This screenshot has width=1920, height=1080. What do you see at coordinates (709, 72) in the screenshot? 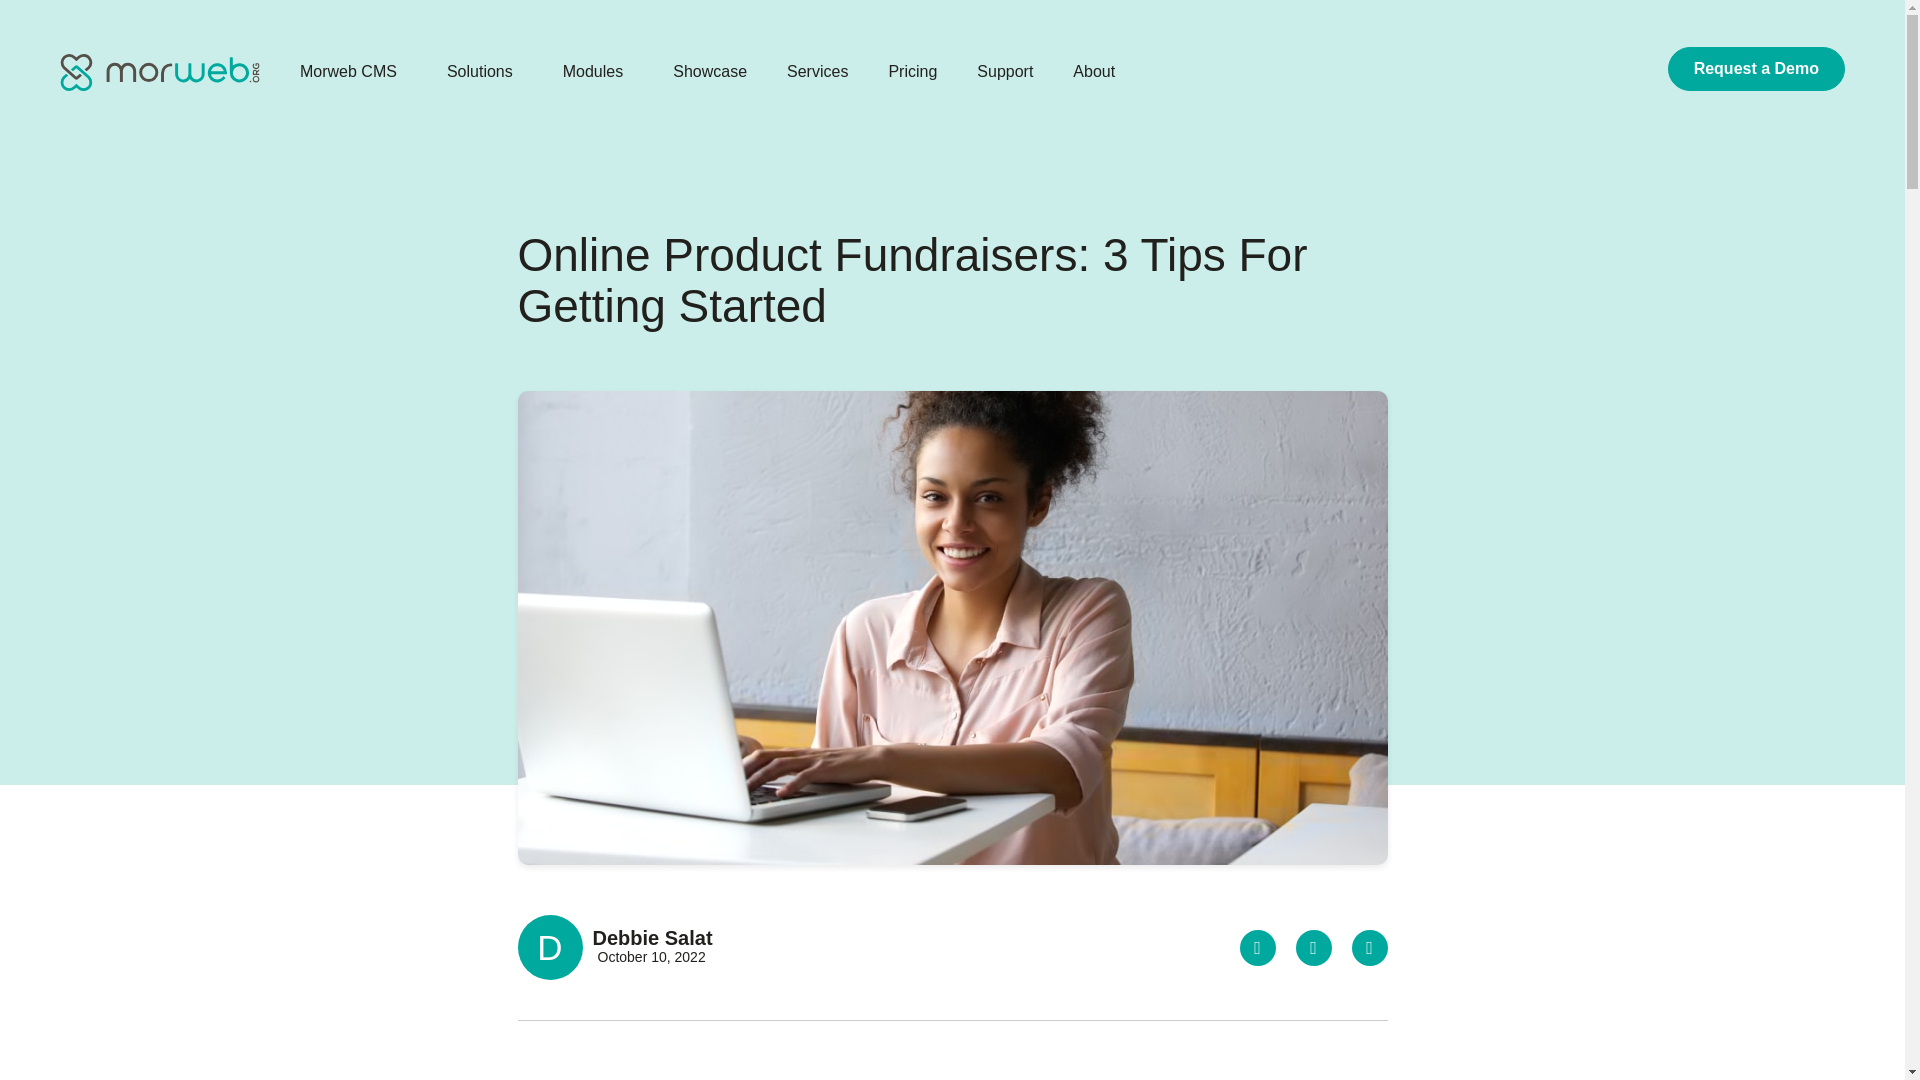
I see `Showcase` at bounding box center [709, 72].